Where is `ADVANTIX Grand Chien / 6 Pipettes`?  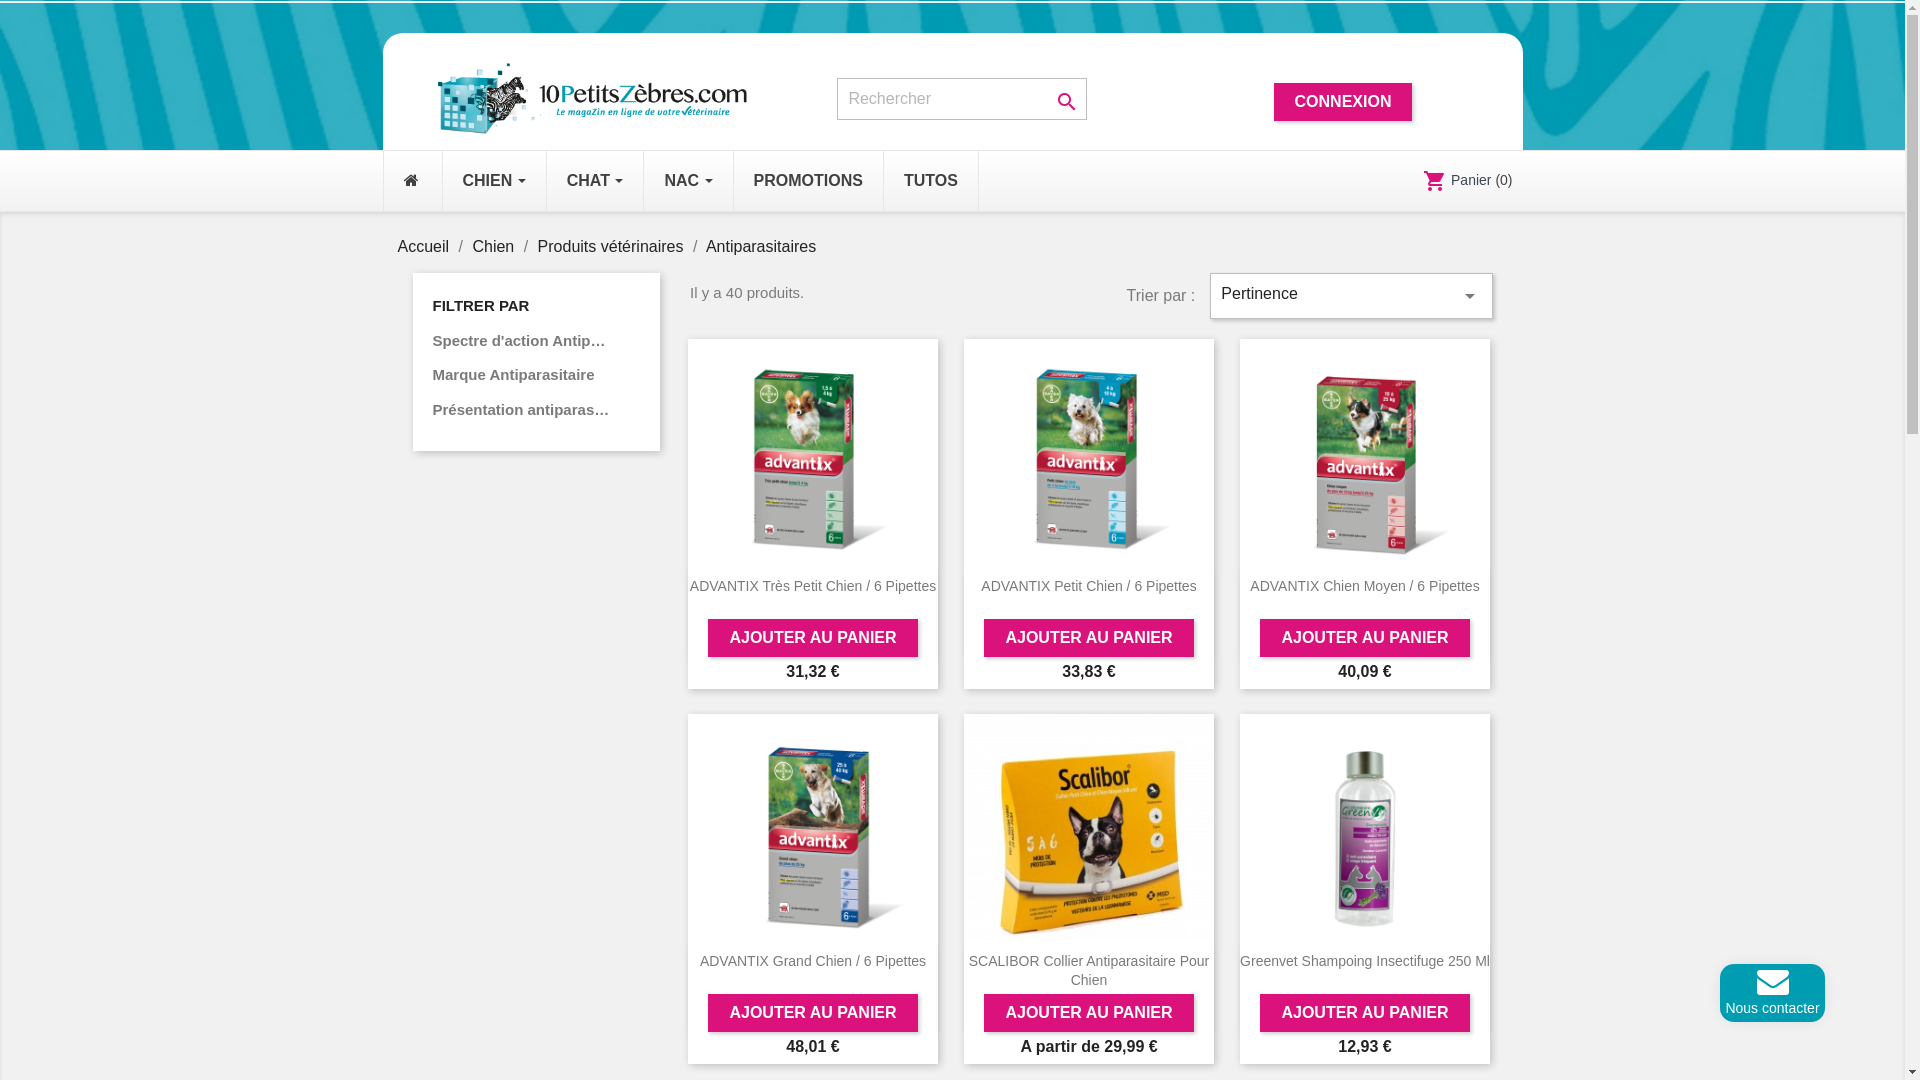
ADVANTIX Grand Chien / 6 Pipettes is located at coordinates (813, 961).